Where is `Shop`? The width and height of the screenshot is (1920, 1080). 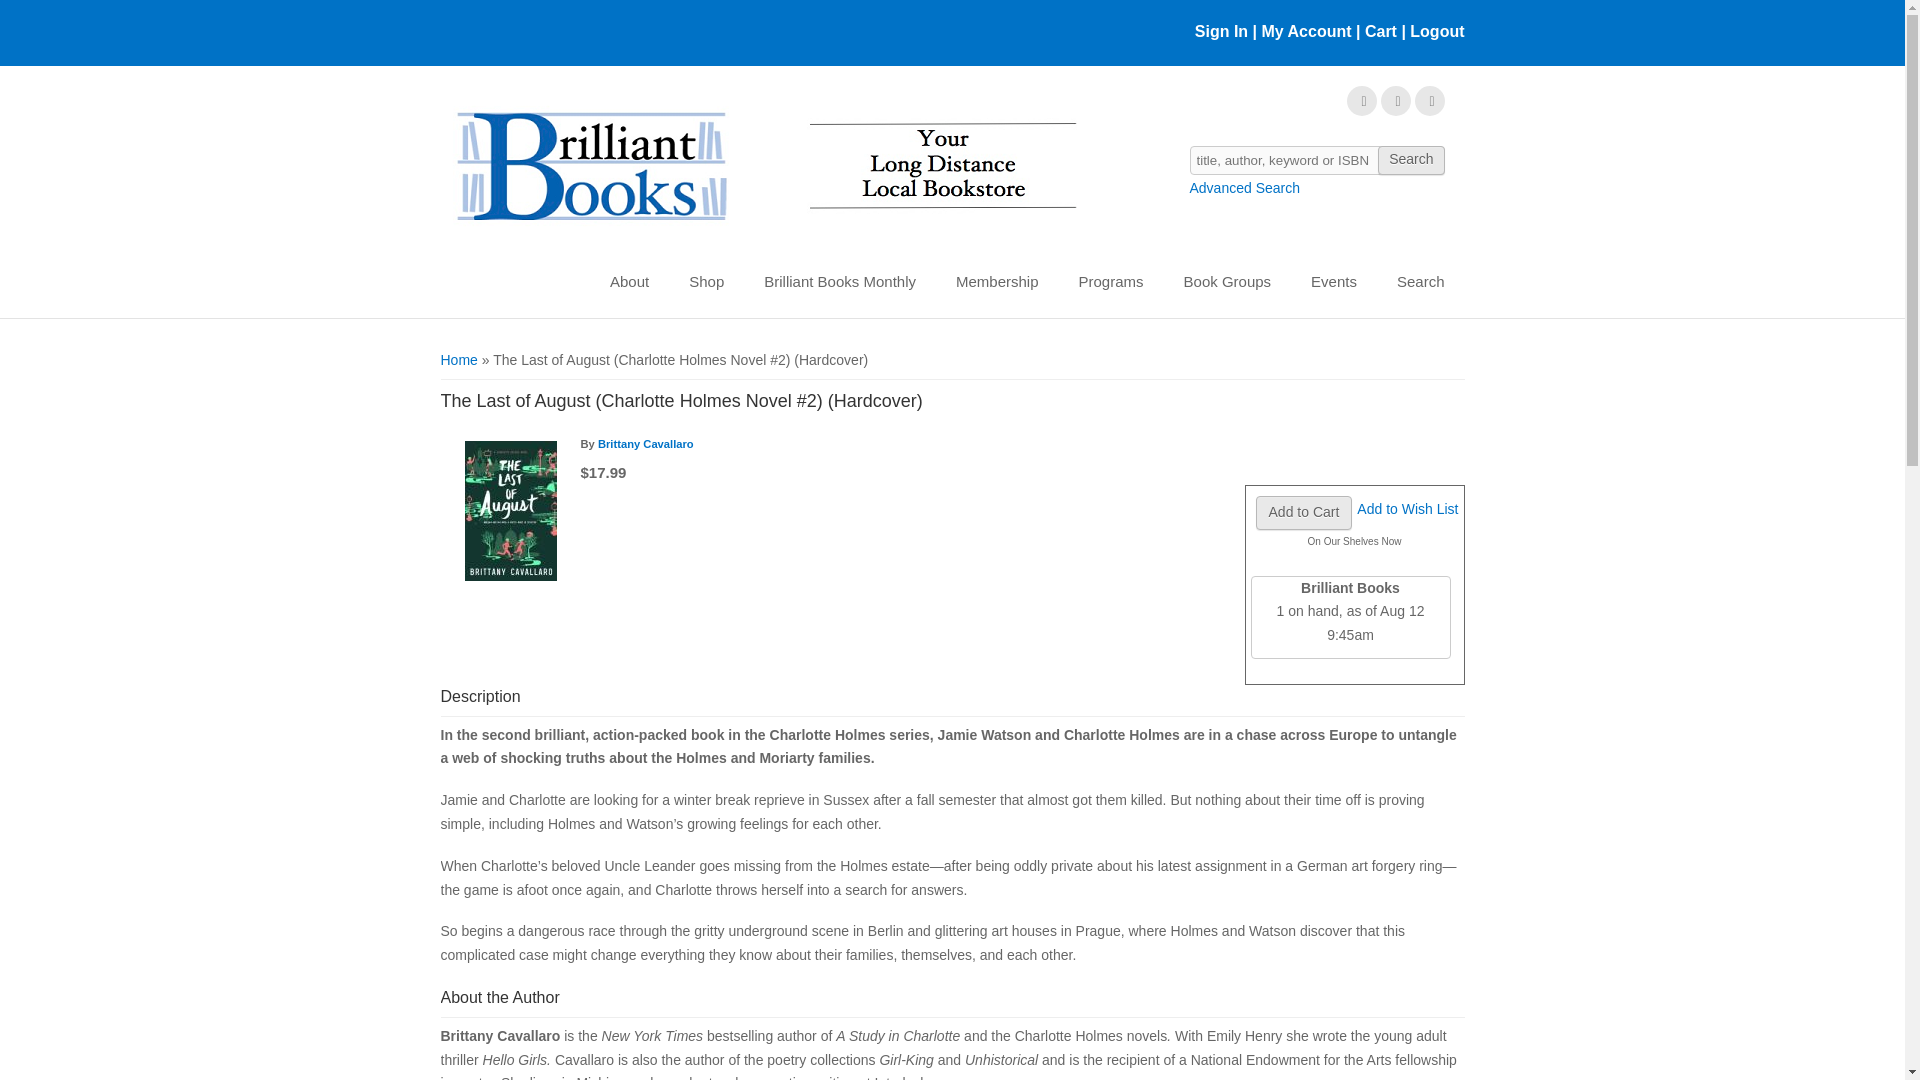
Shop is located at coordinates (706, 282).